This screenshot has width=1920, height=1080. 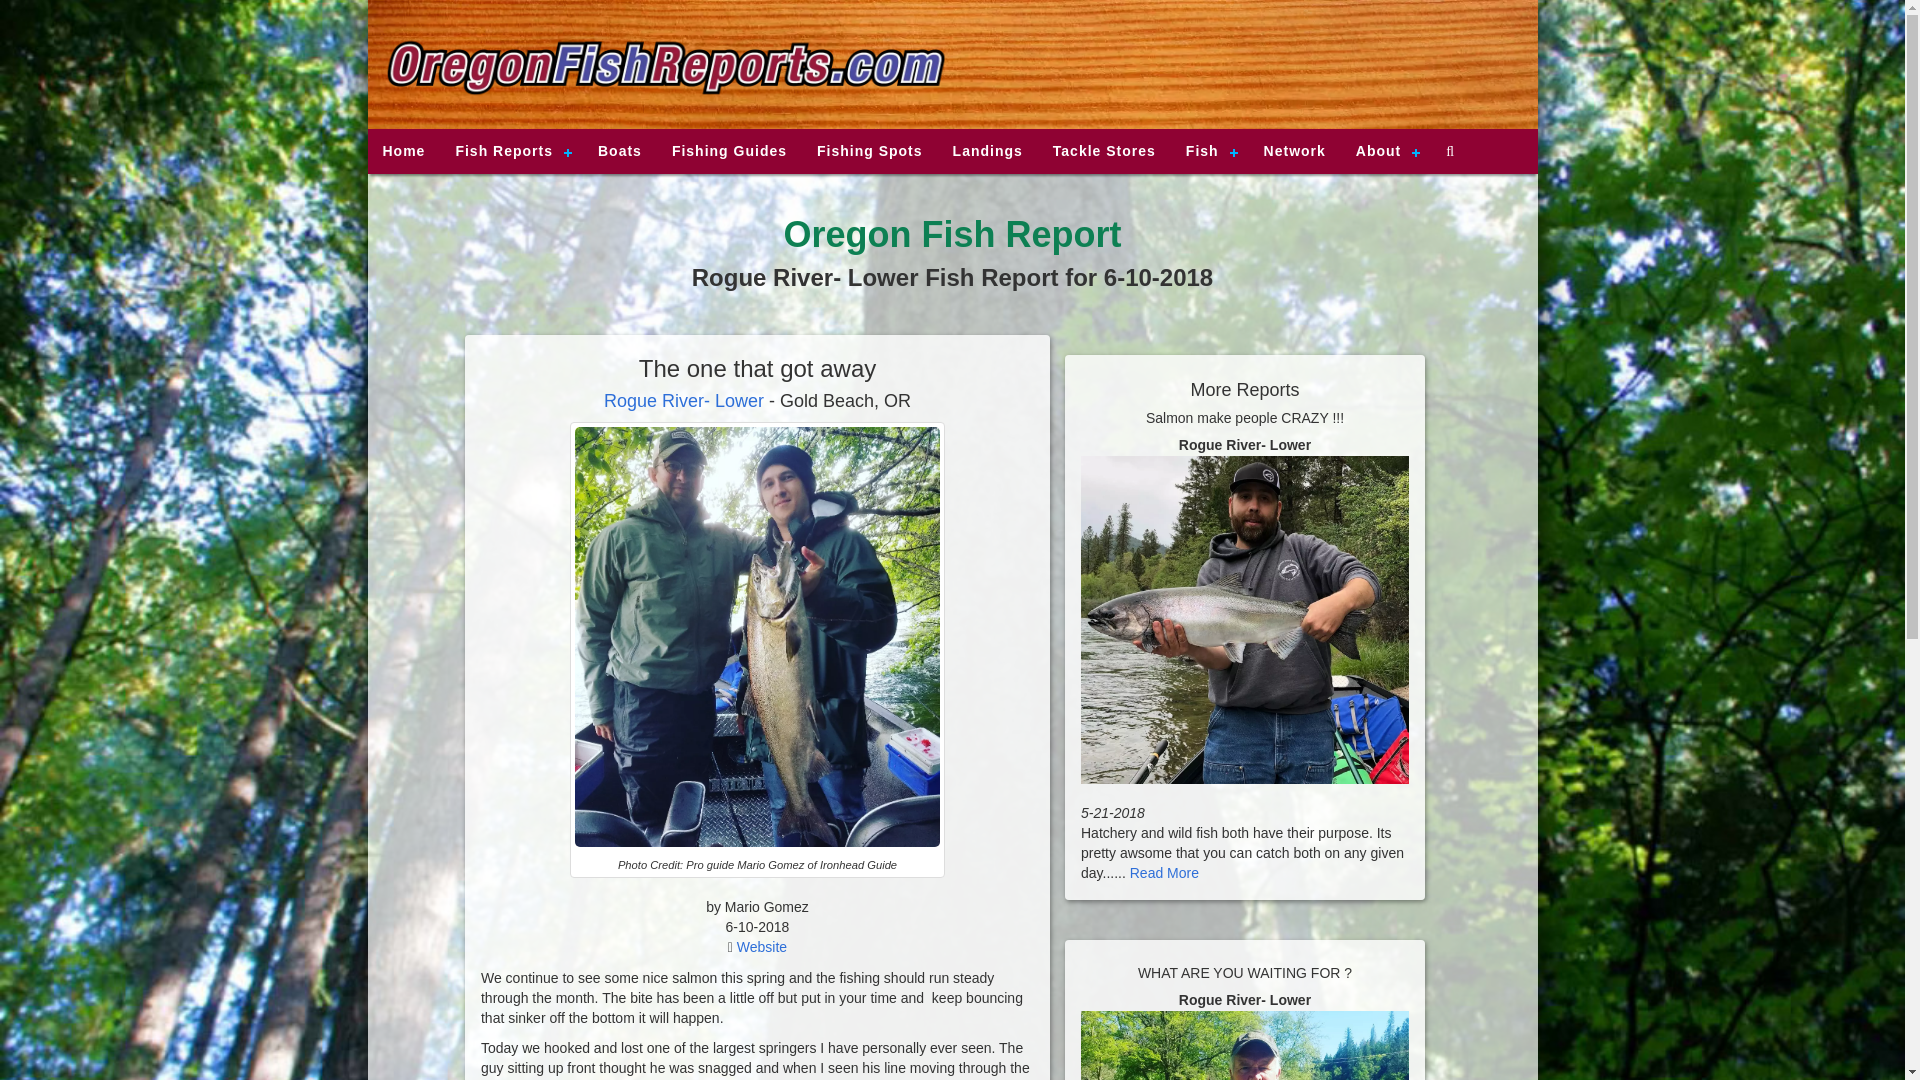 I want to click on Fishing Guides, so click(x=729, y=150).